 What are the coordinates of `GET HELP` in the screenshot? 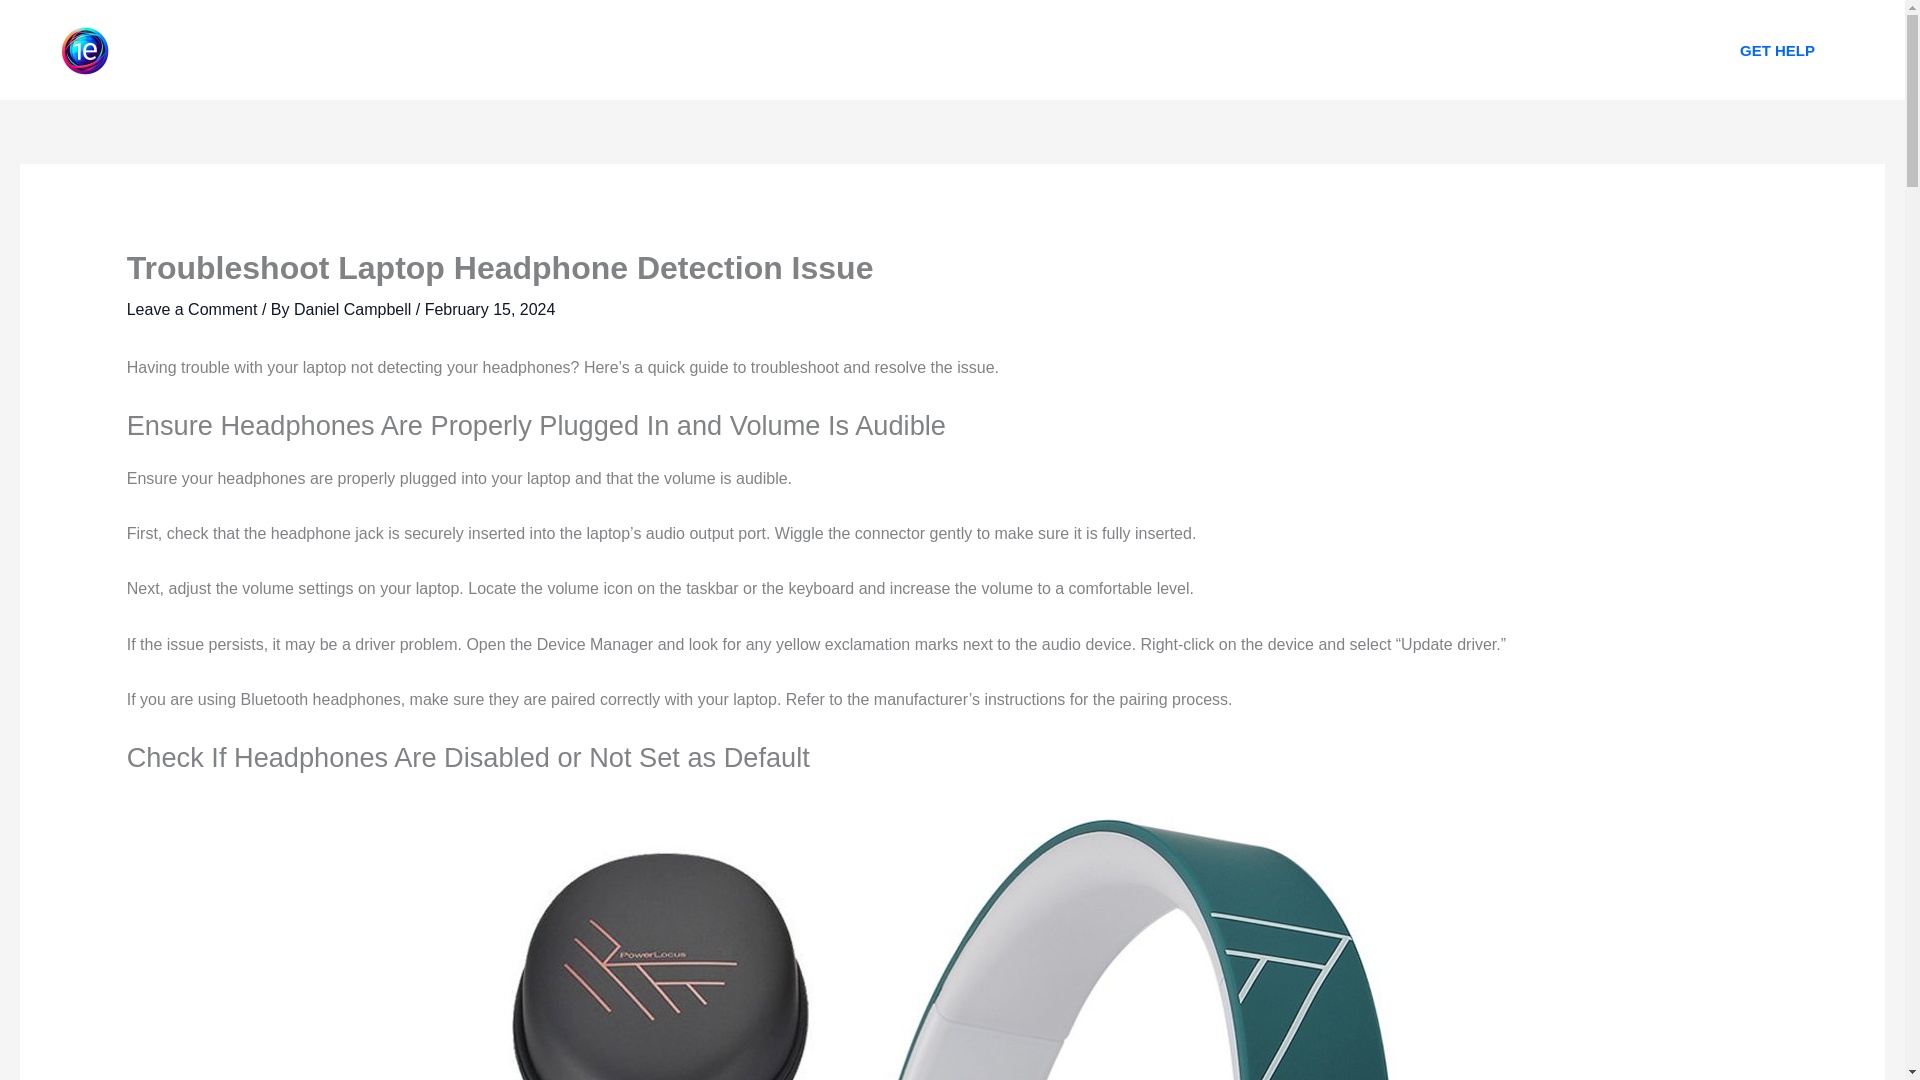 It's located at (1778, 50).